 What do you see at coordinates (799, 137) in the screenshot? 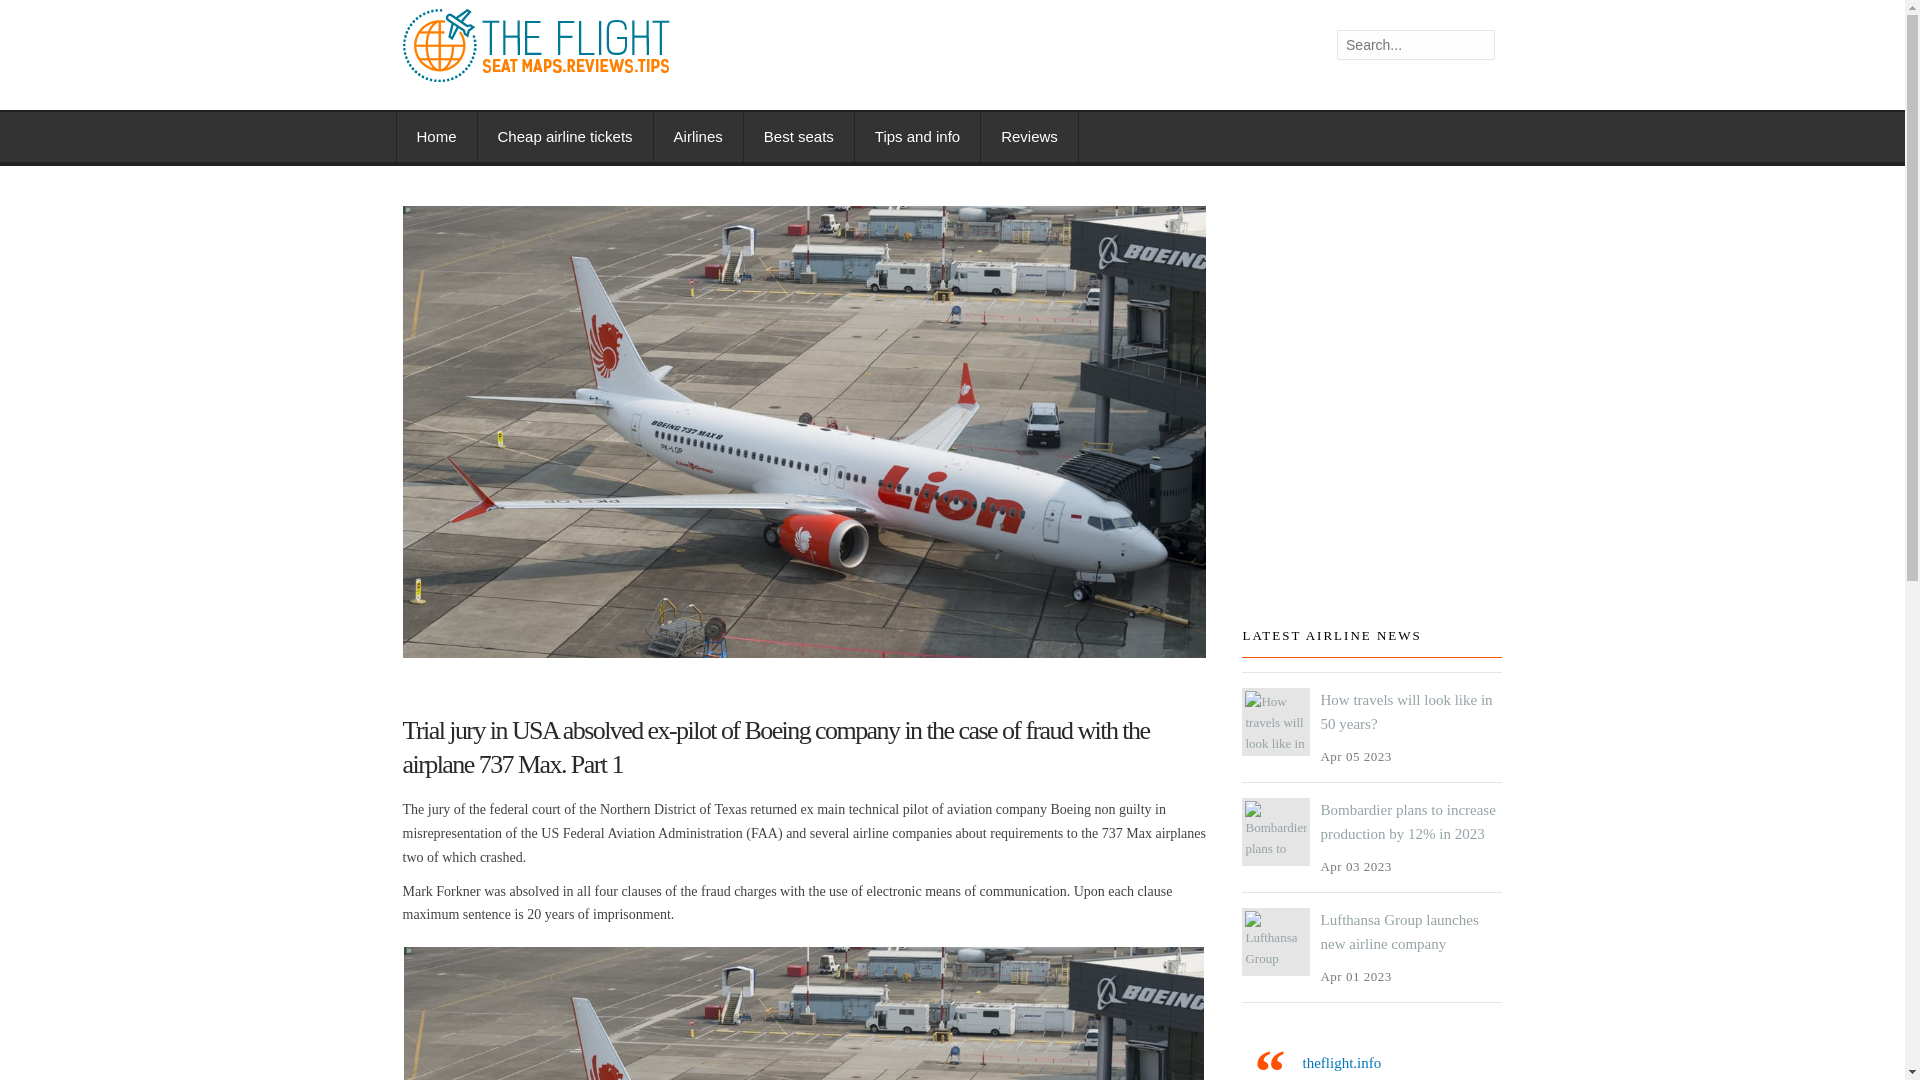
I see `Best seats` at bounding box center [799, 137].